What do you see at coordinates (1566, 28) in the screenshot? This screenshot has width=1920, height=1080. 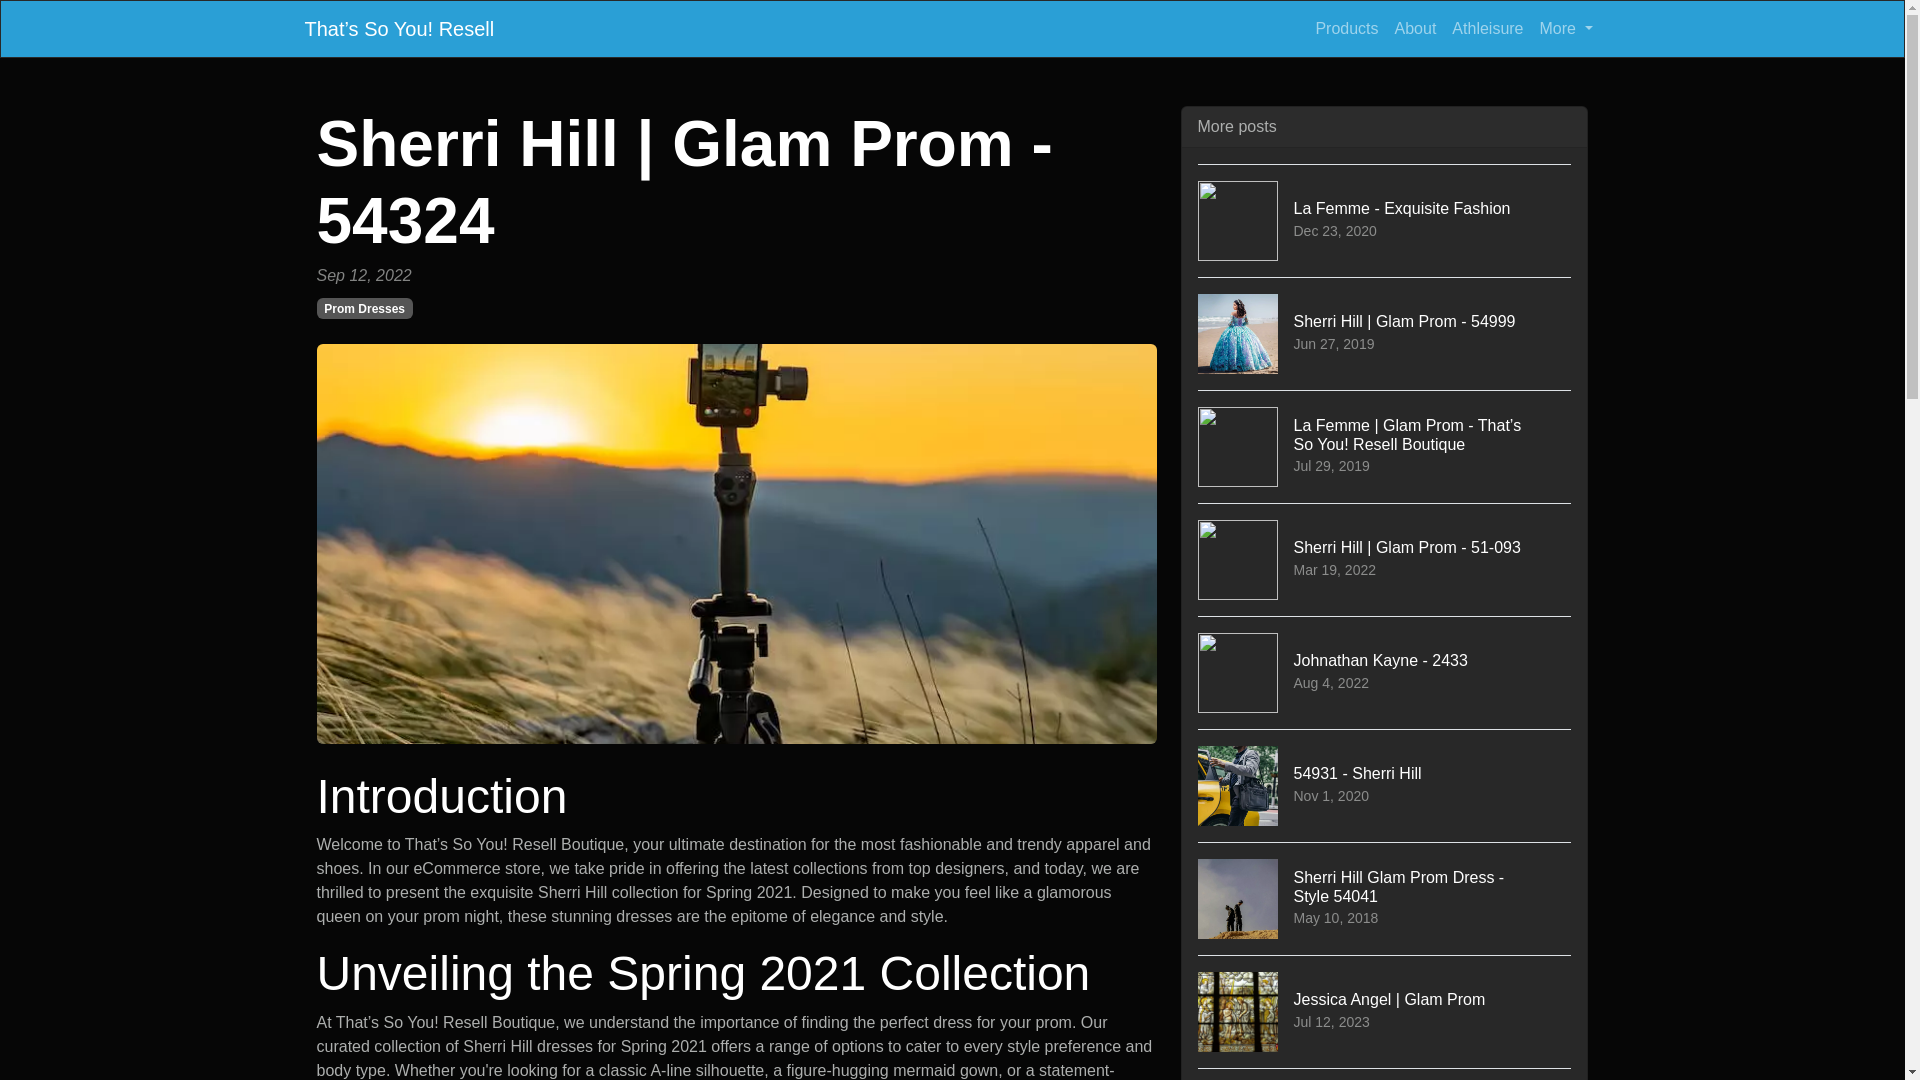 I see `Prom Dresses` at bounding box center [1566, 28].